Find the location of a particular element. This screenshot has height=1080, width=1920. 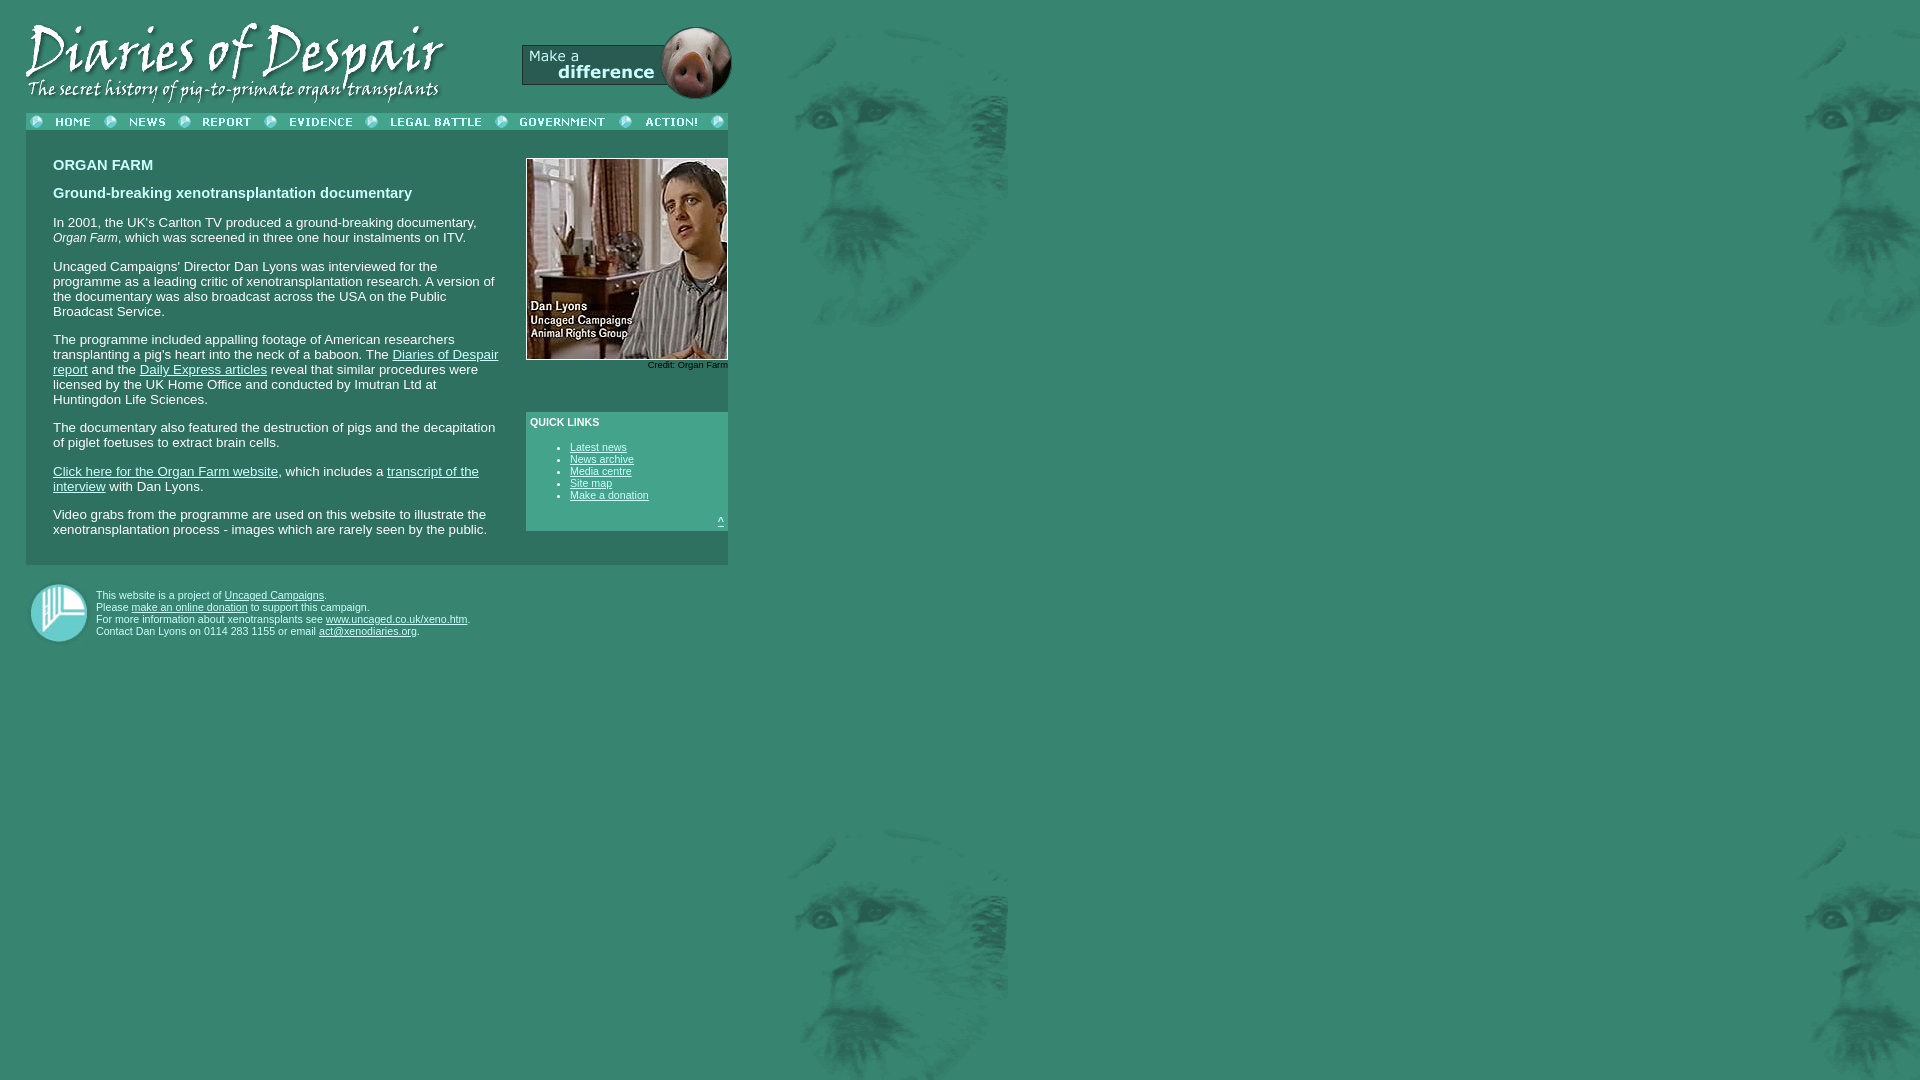

Media centre is located at coordinates (600, 471).